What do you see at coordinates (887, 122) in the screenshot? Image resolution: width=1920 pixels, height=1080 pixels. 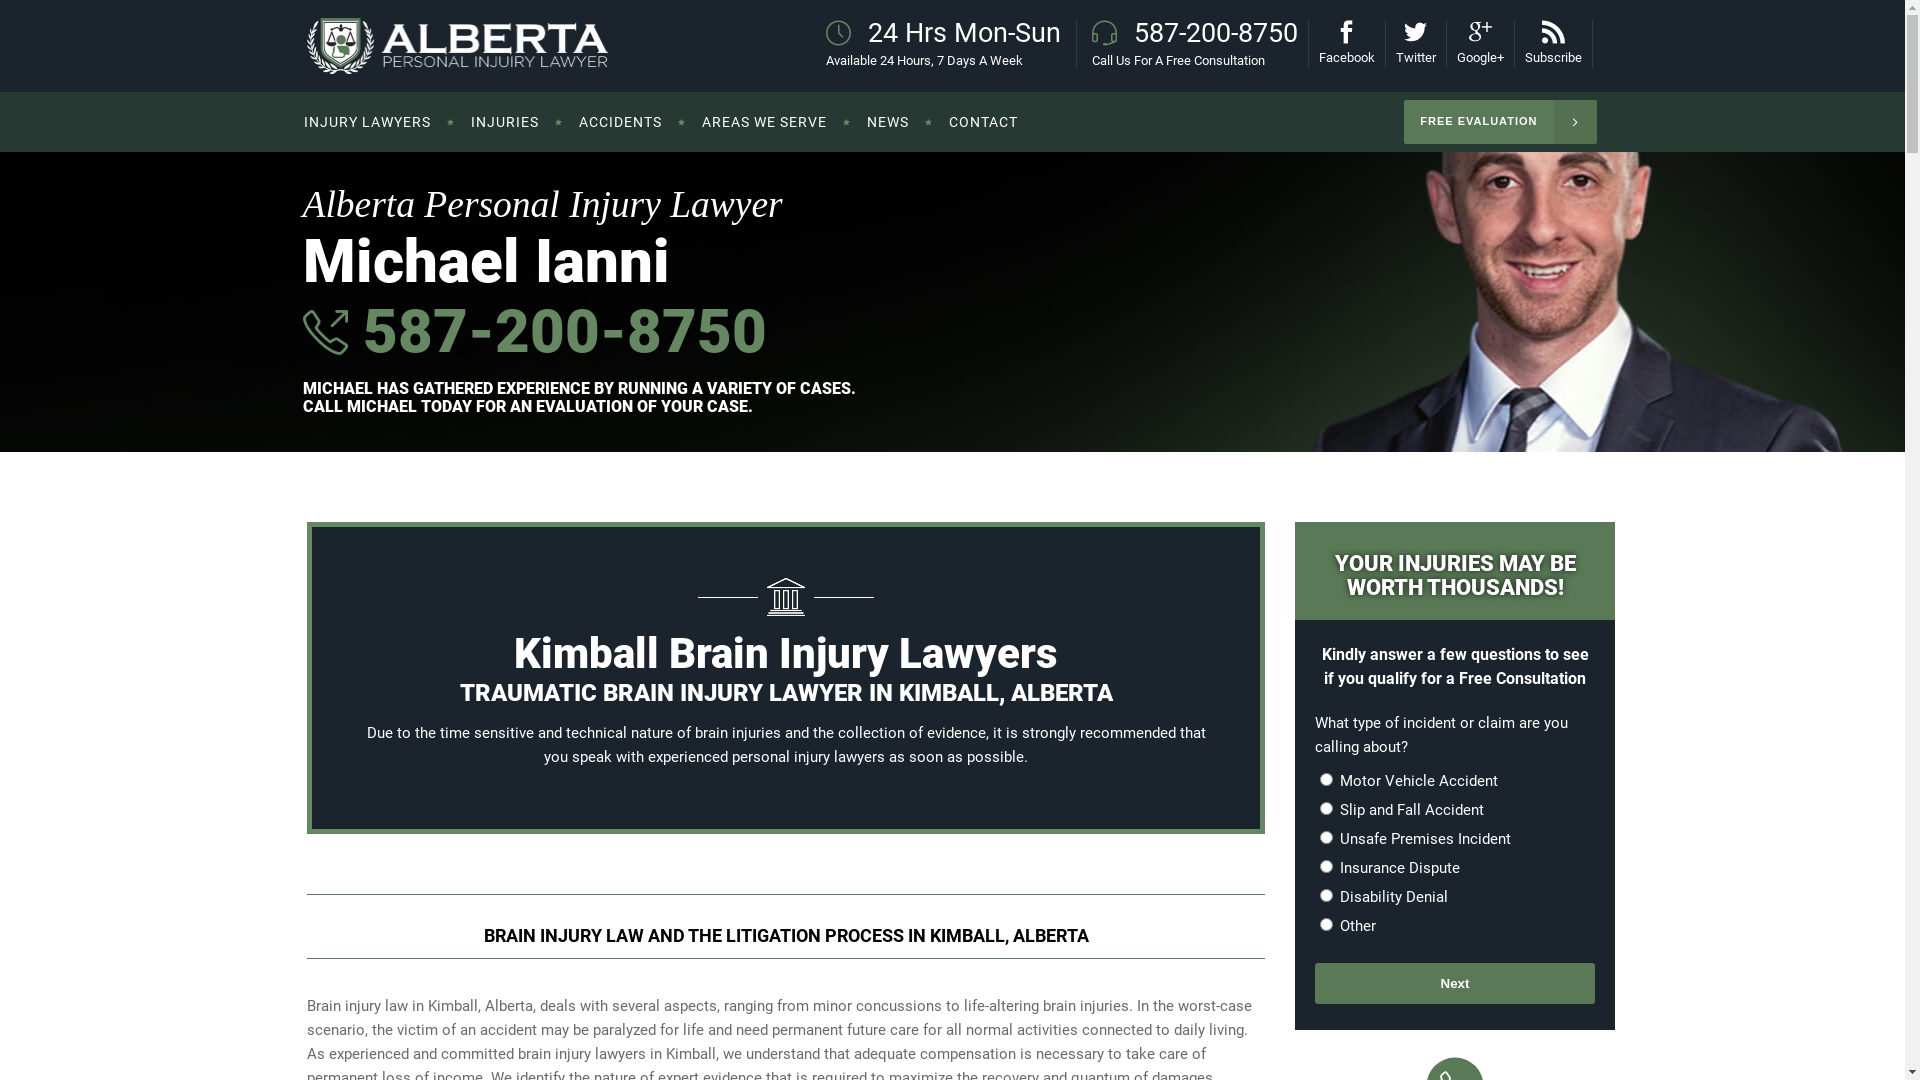 I see `NEWS` at bounding box center [887, 122].